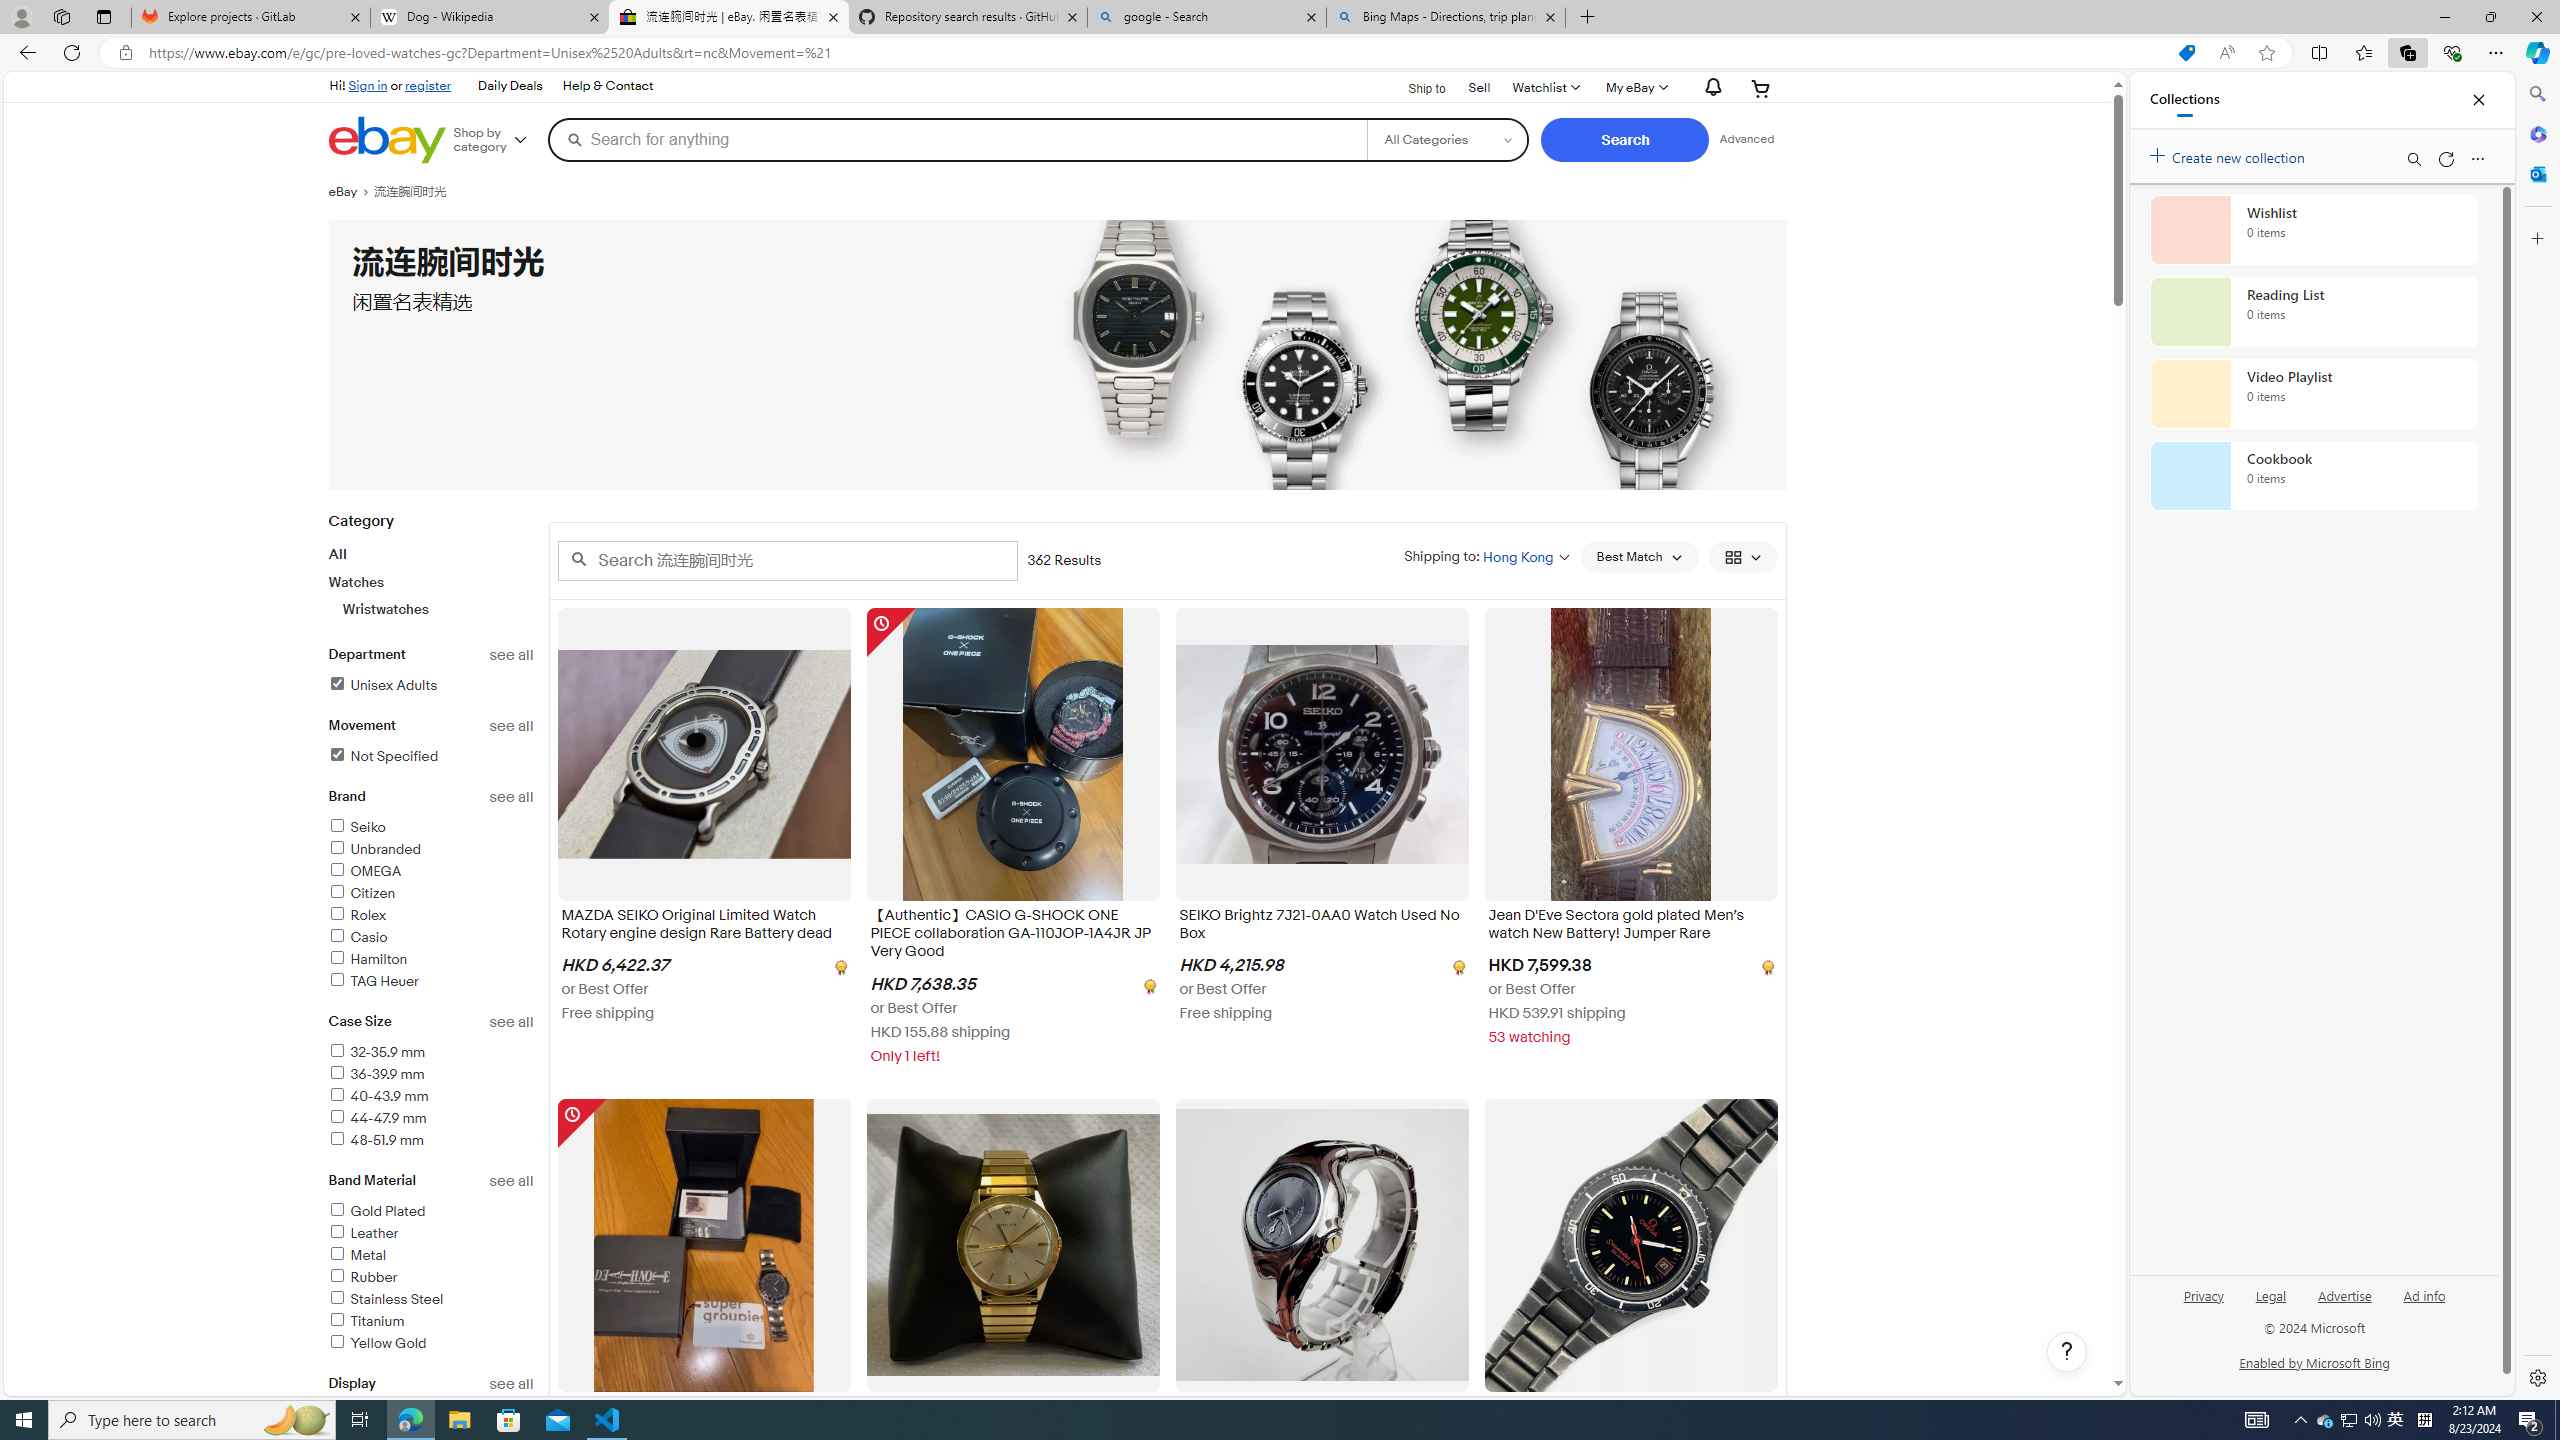  I want to click on Hamilton, so click(431, 960).